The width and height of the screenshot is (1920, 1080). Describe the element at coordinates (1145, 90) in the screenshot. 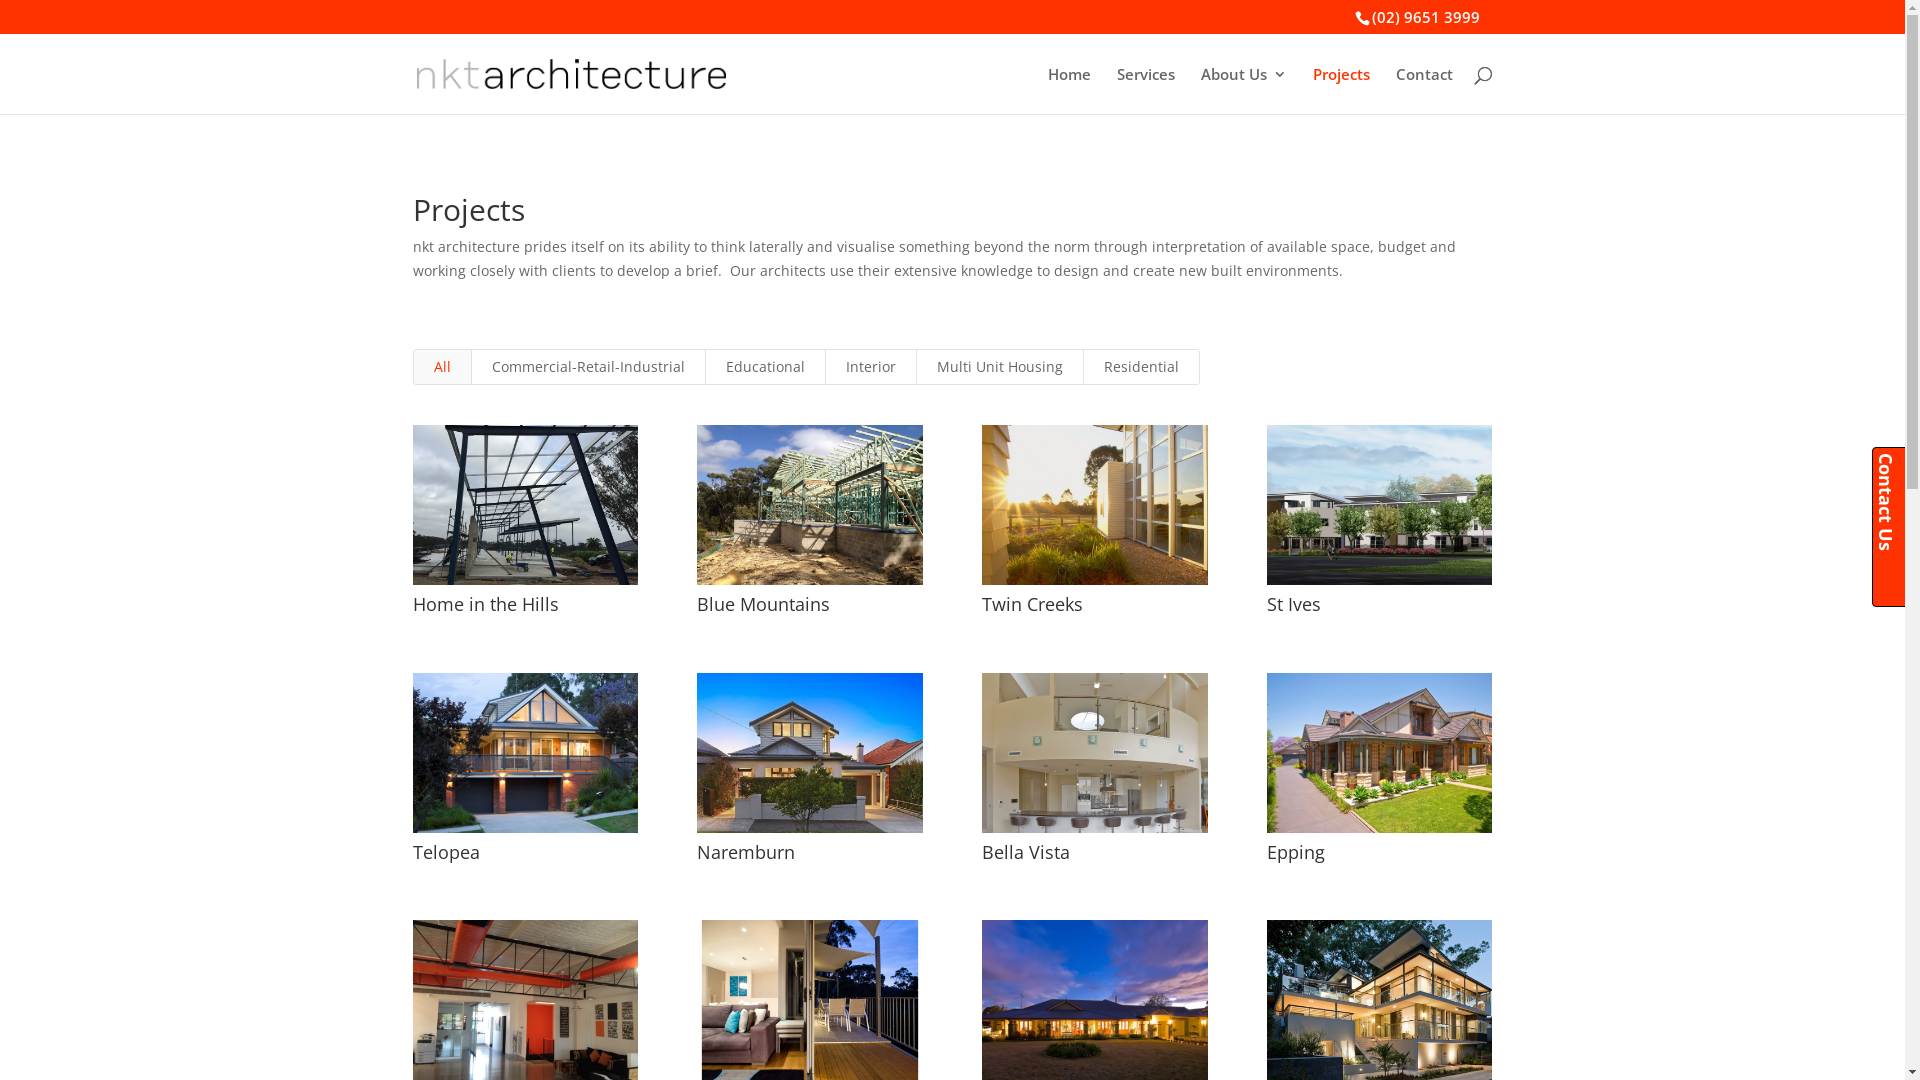

I see `Services` at that location.